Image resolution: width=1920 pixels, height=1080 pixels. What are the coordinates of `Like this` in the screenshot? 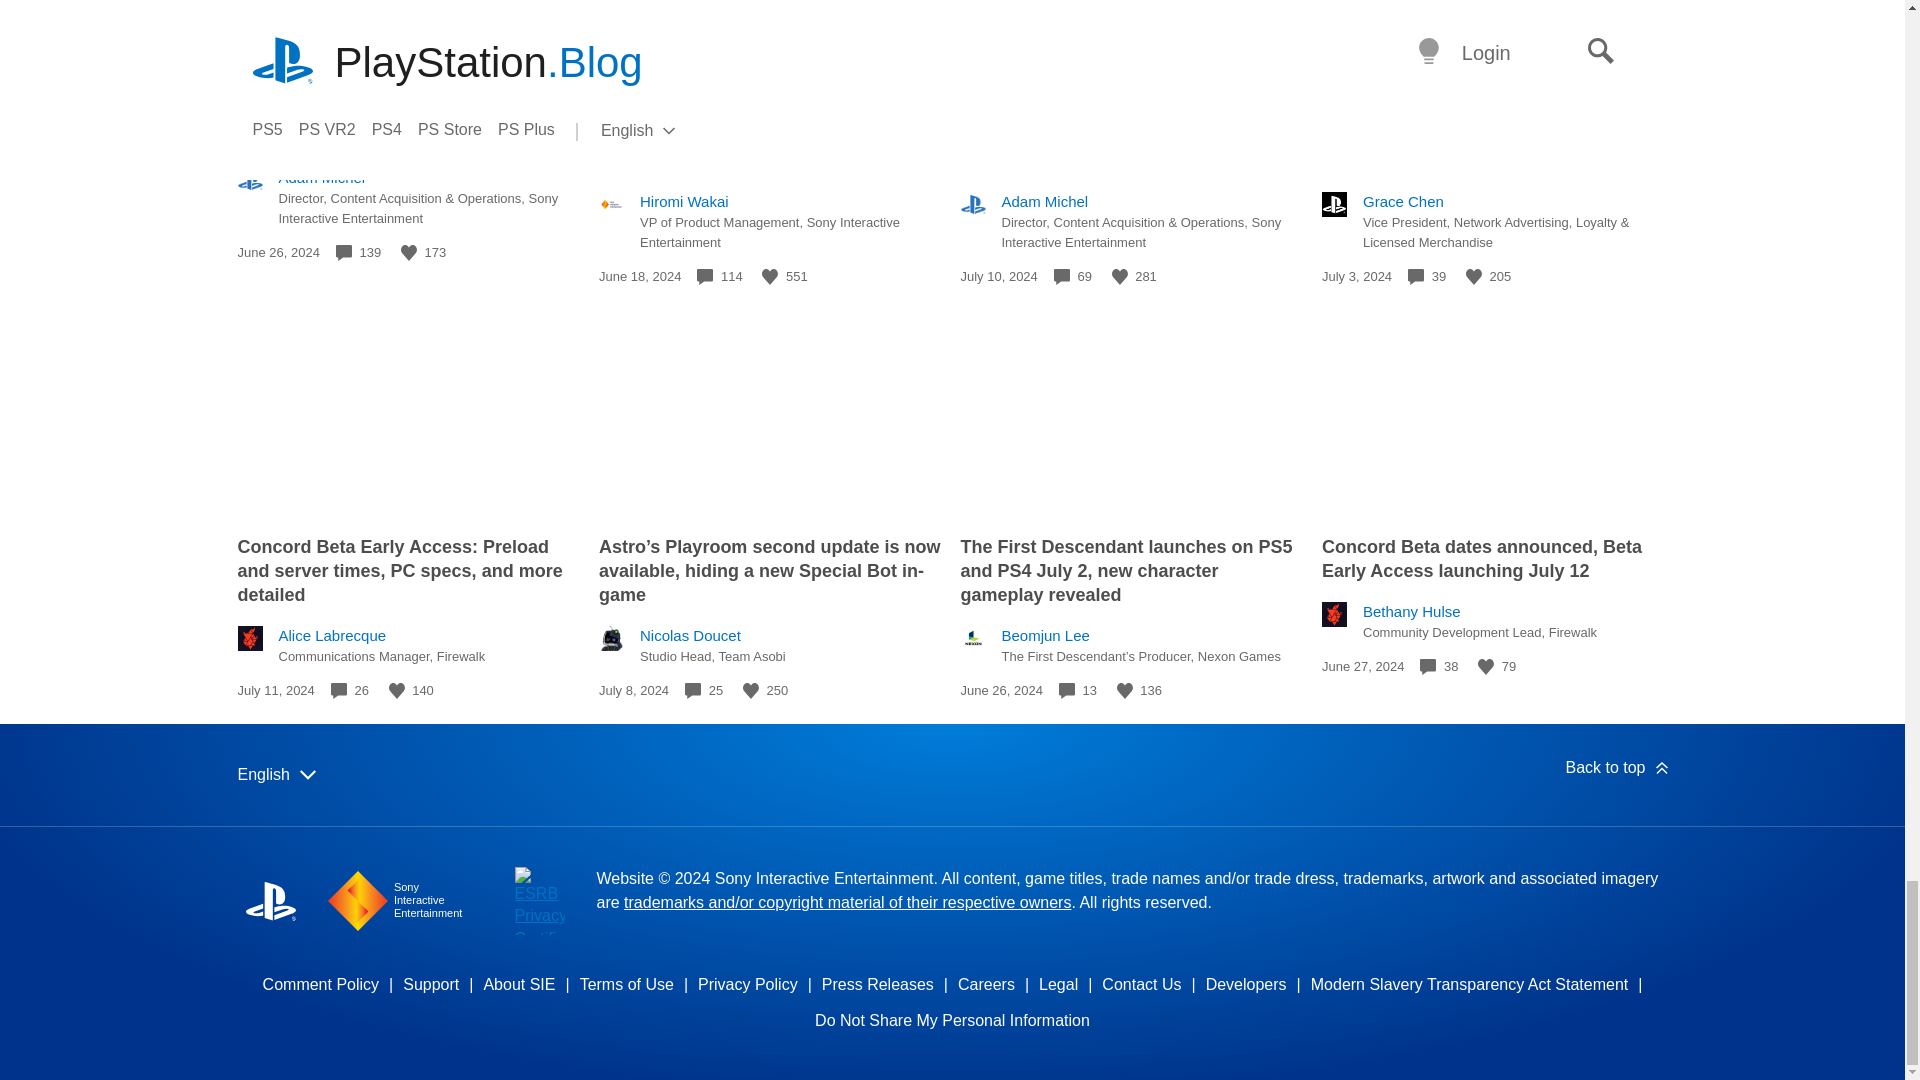 It's located at (397, 690).